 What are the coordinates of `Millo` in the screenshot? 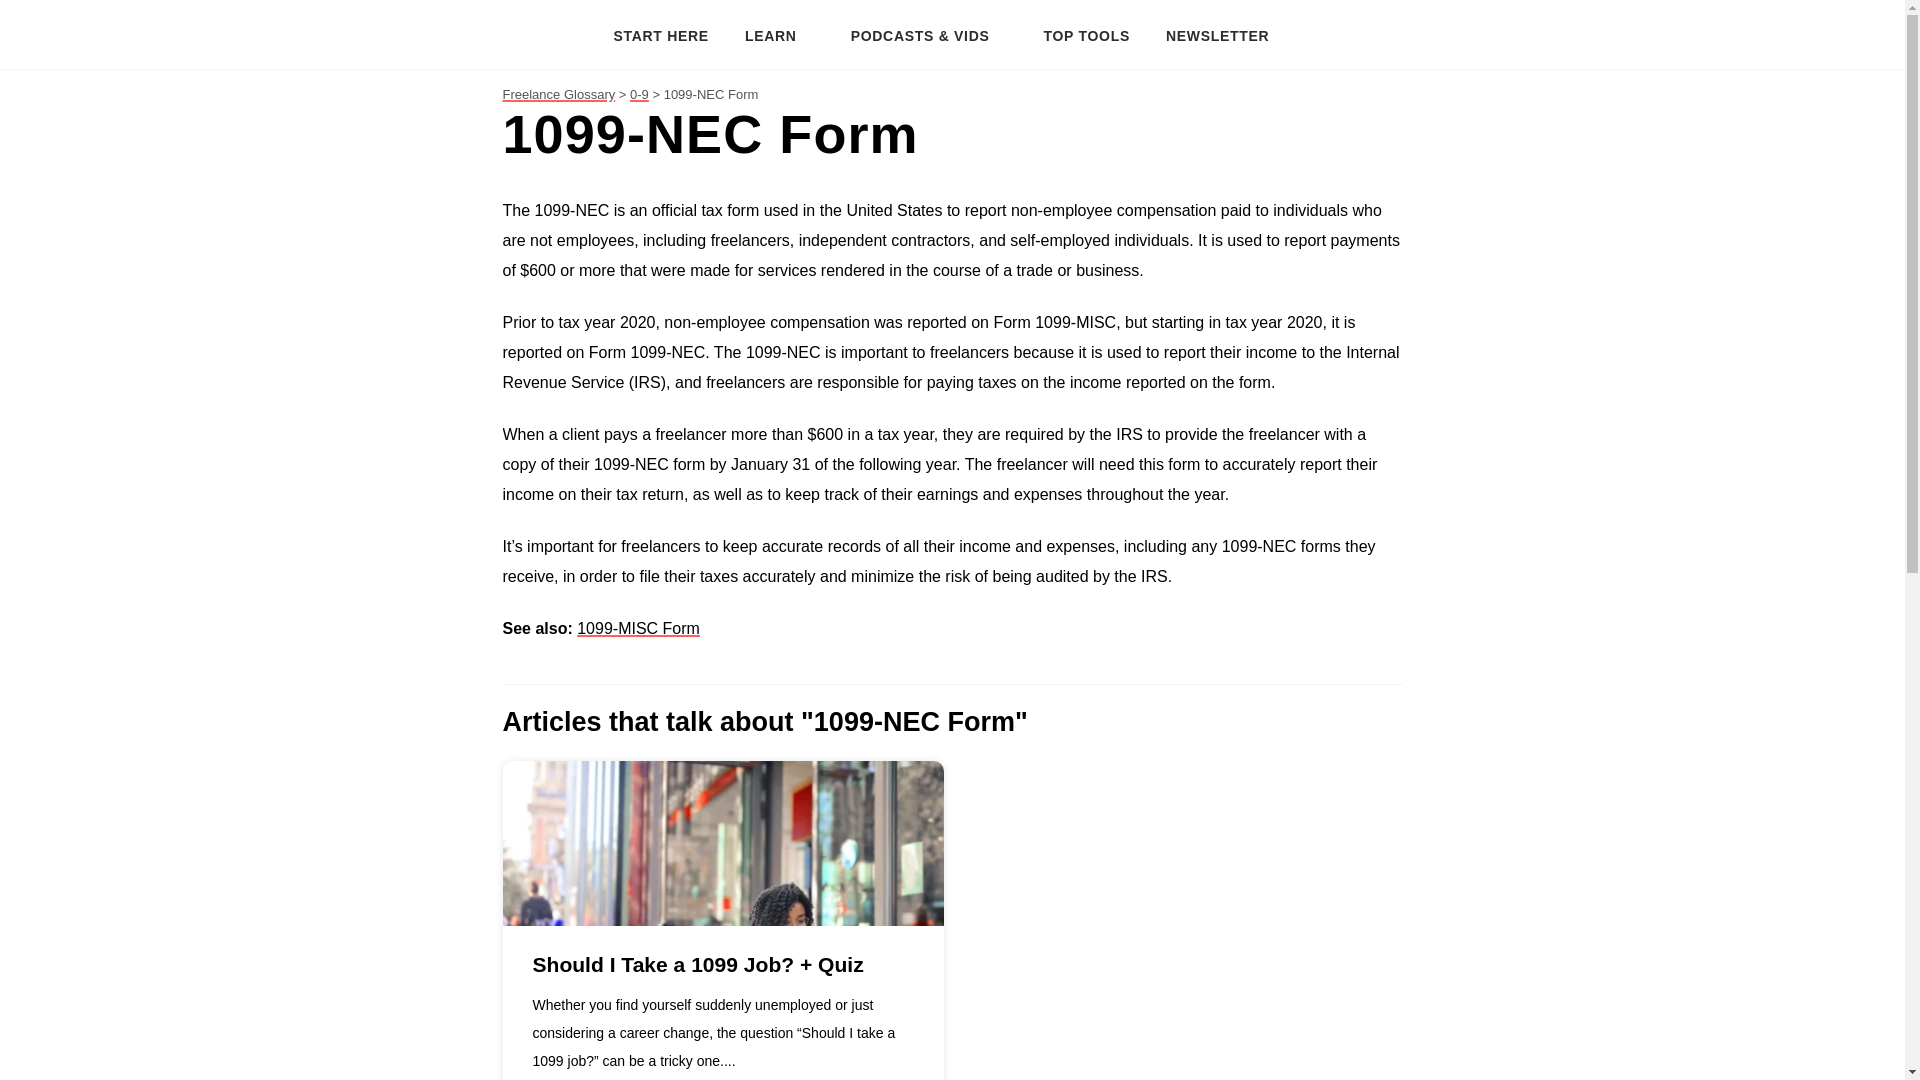 It's located at (539, 34).